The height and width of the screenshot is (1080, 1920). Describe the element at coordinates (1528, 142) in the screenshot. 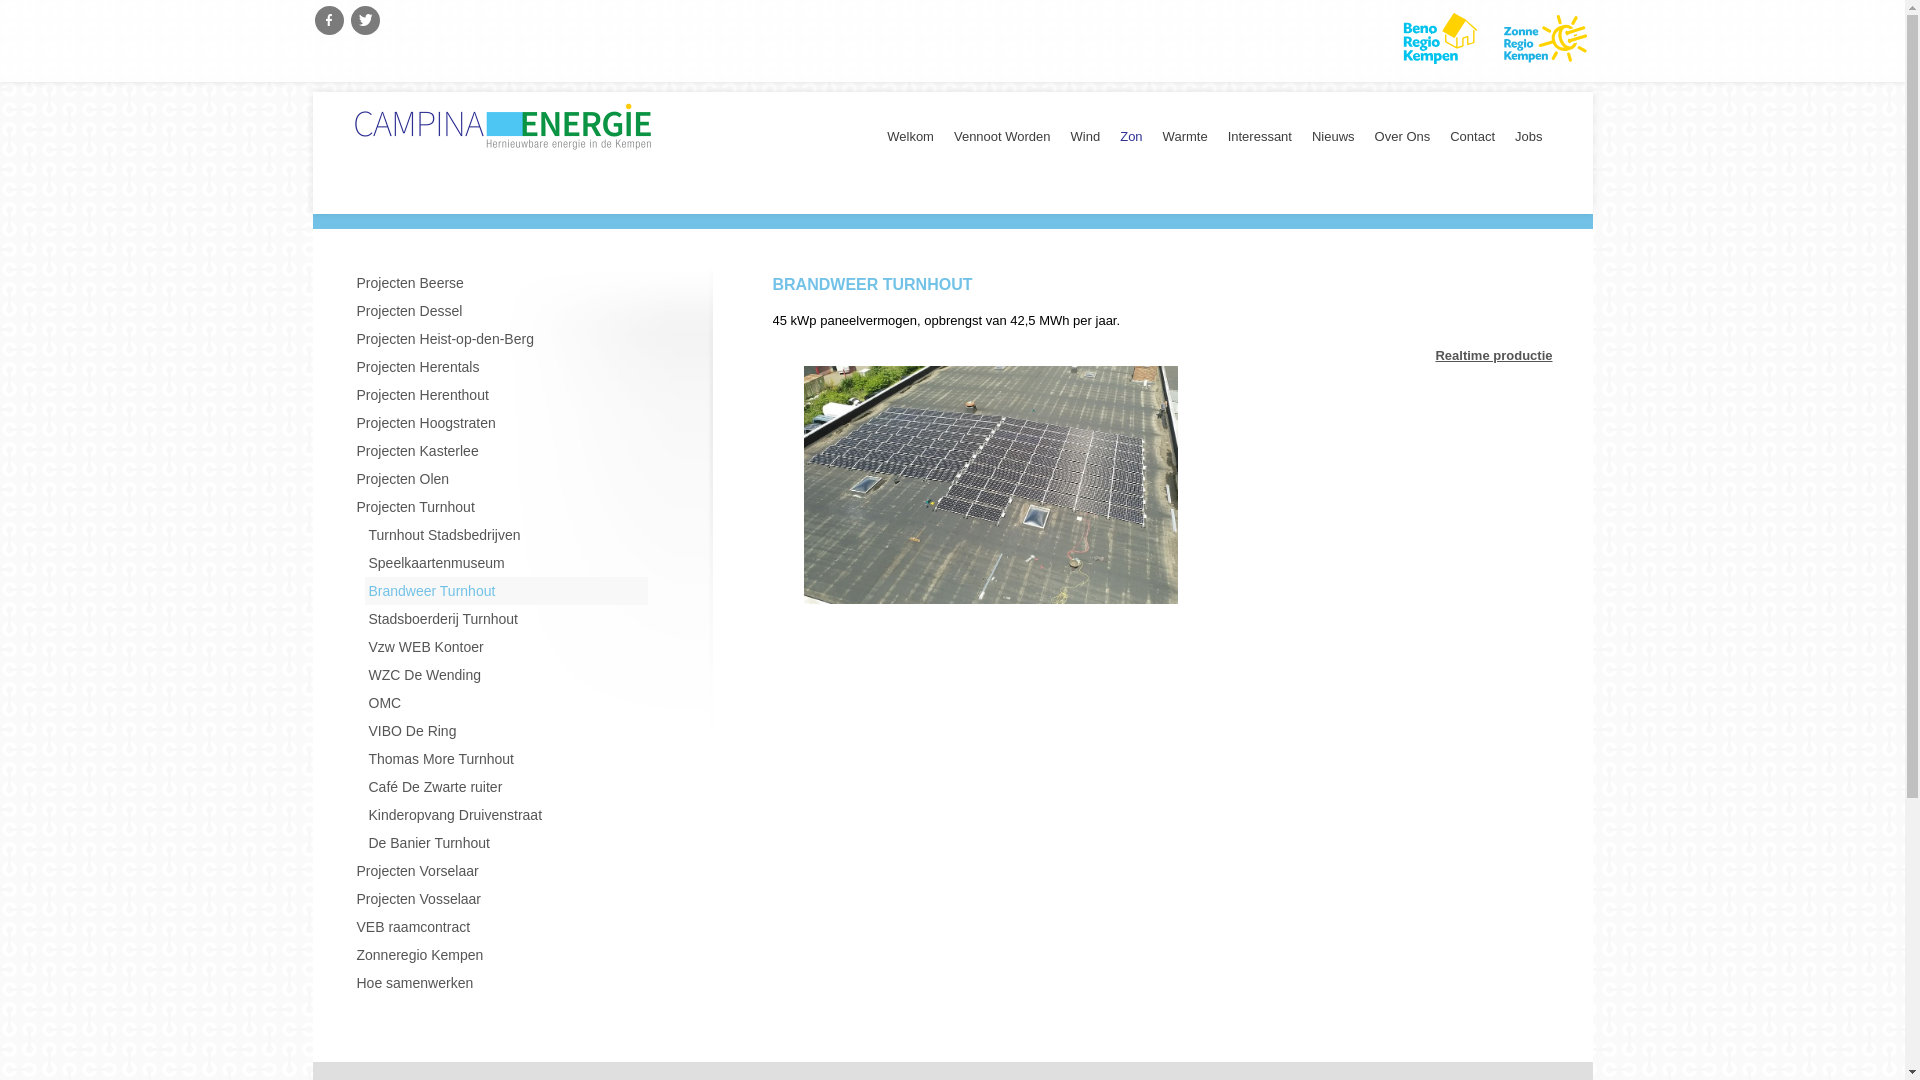

I see `Jobs` at that location.